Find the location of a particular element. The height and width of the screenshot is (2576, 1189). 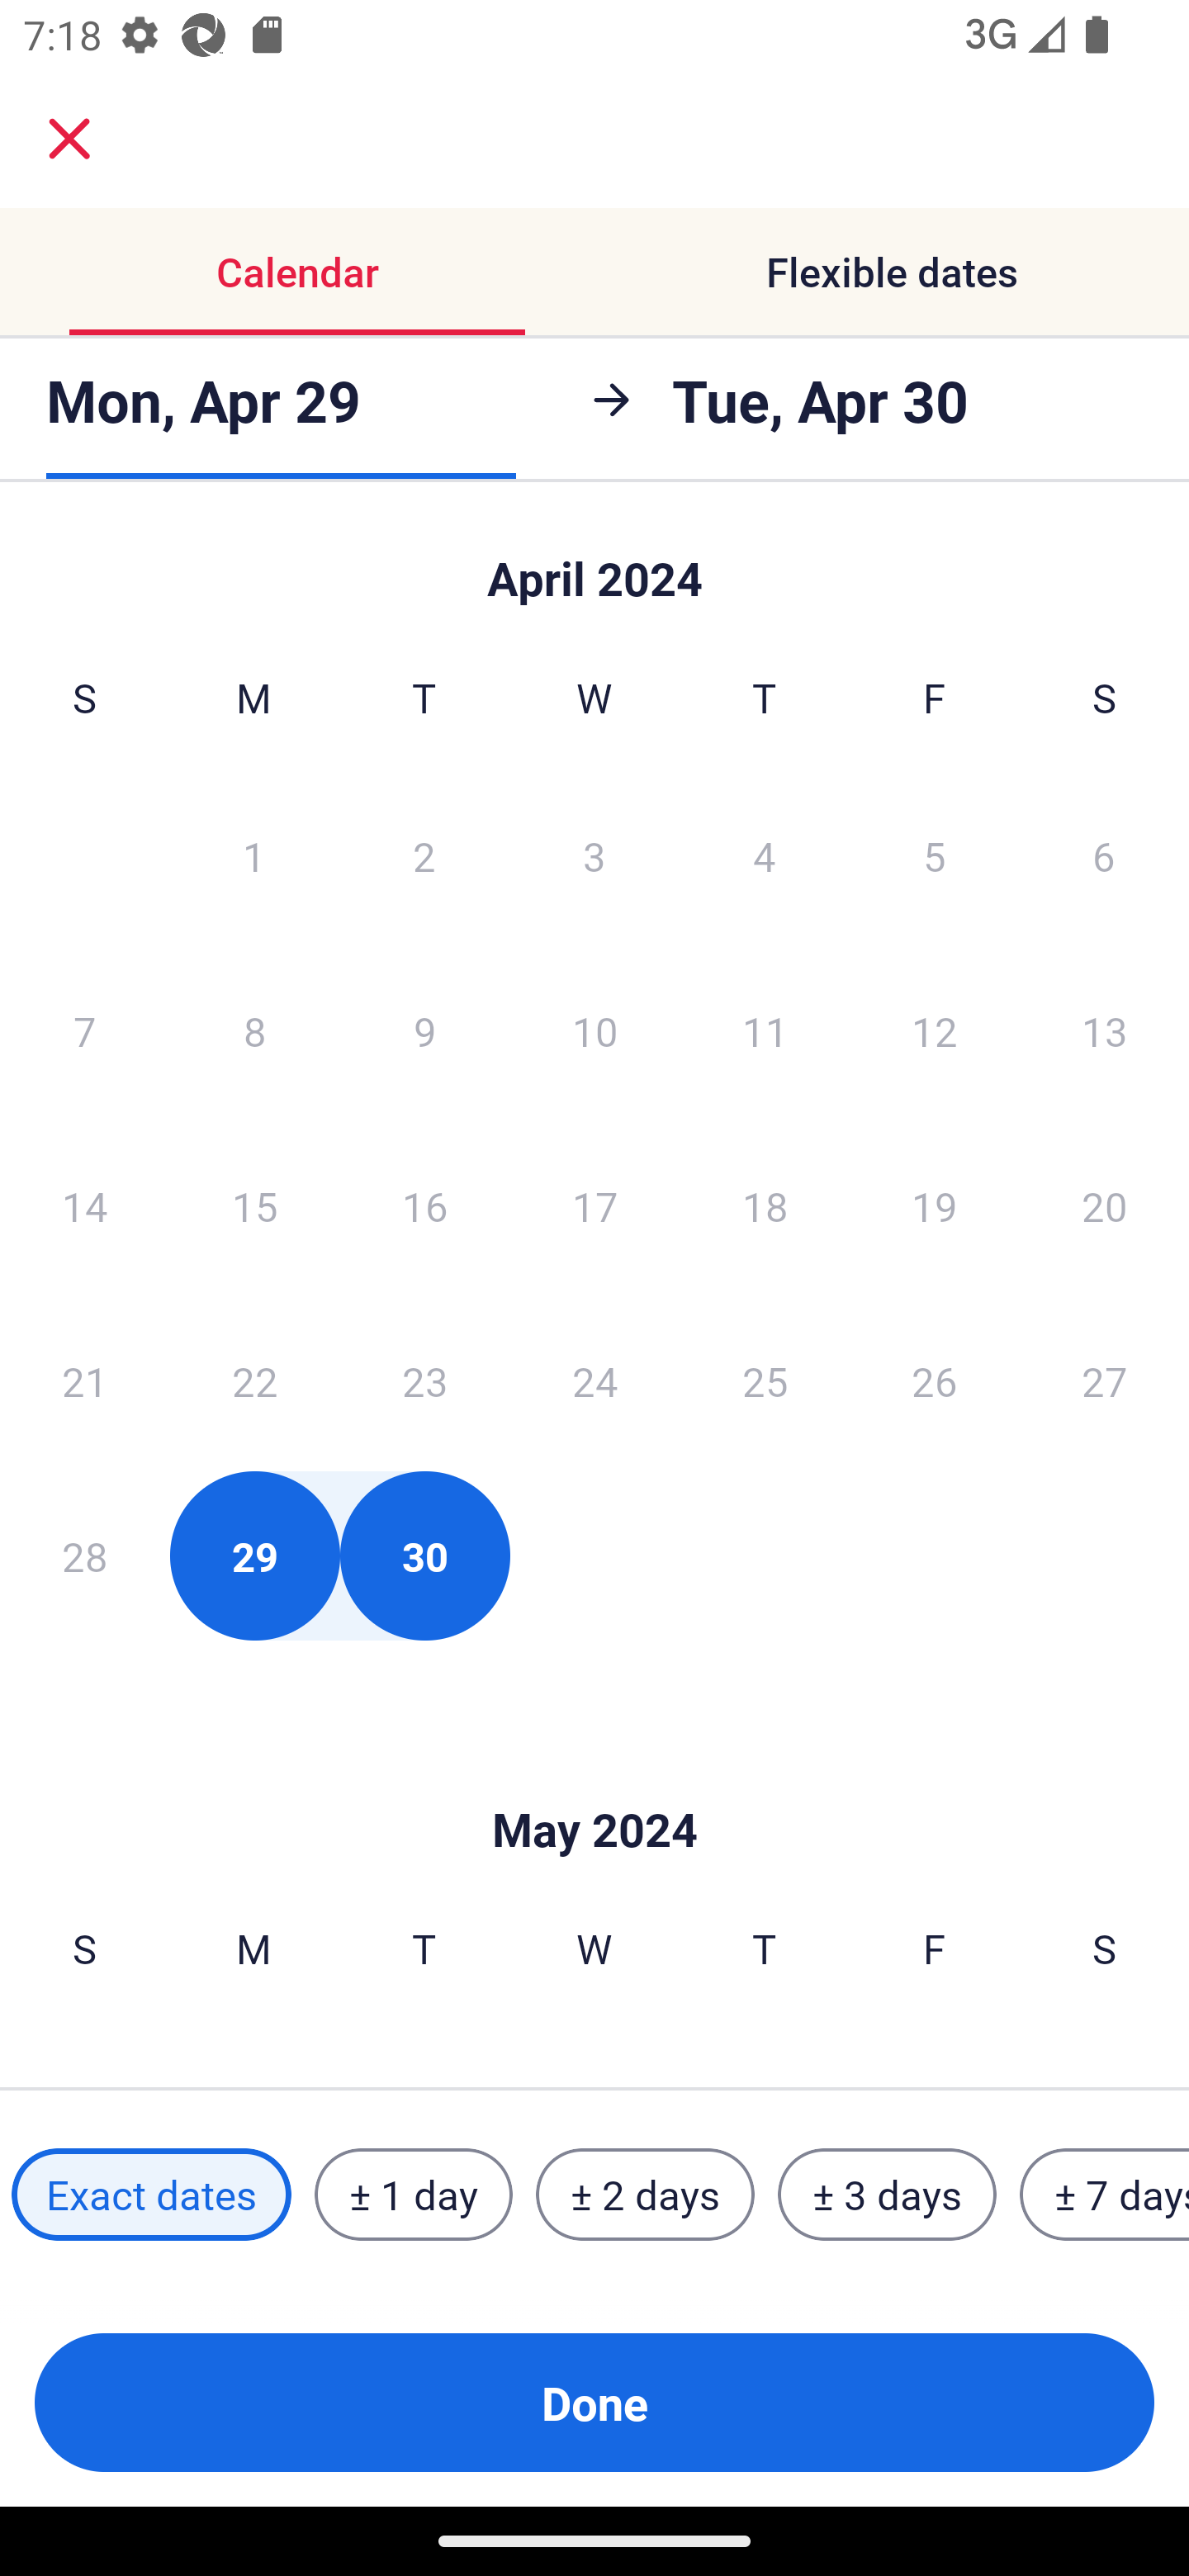

5 Friday, April 5, 2024 is located at coordinates (935, 855).